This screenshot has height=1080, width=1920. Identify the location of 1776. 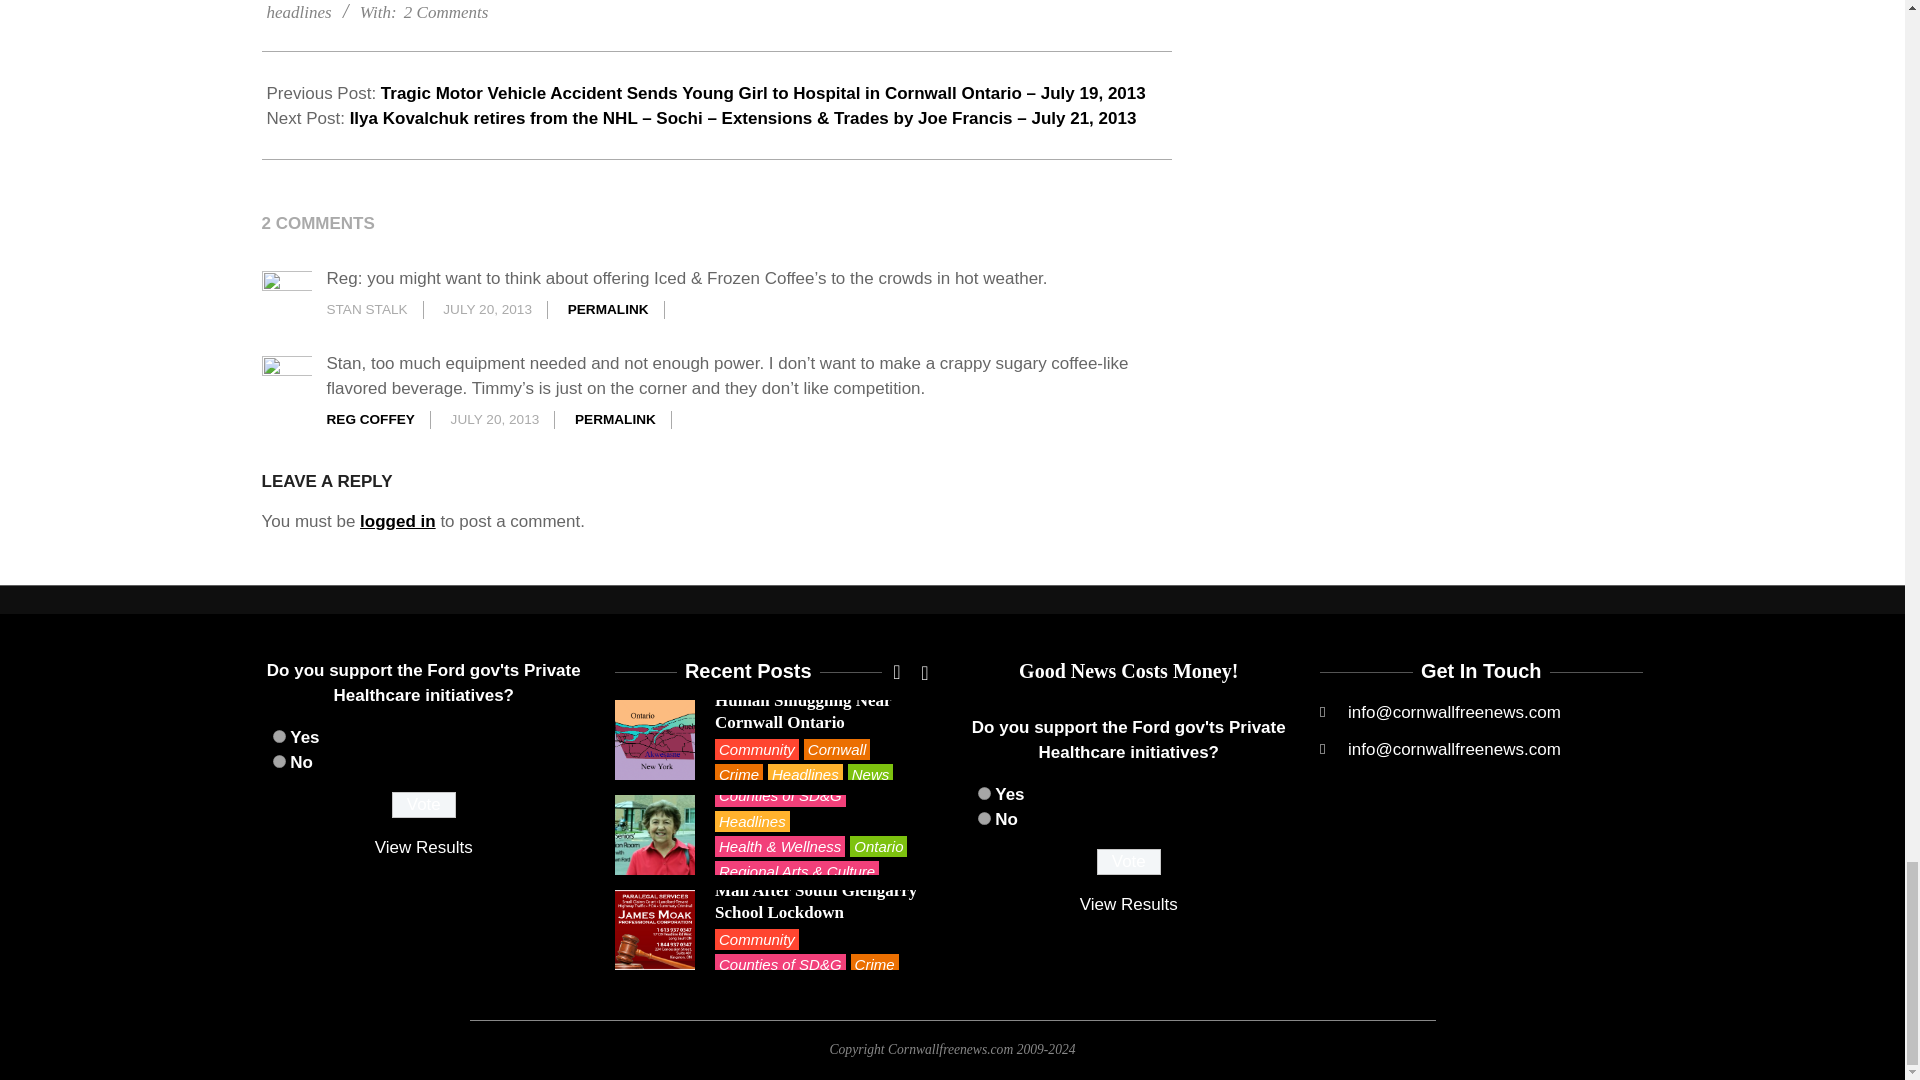
(278, 736).